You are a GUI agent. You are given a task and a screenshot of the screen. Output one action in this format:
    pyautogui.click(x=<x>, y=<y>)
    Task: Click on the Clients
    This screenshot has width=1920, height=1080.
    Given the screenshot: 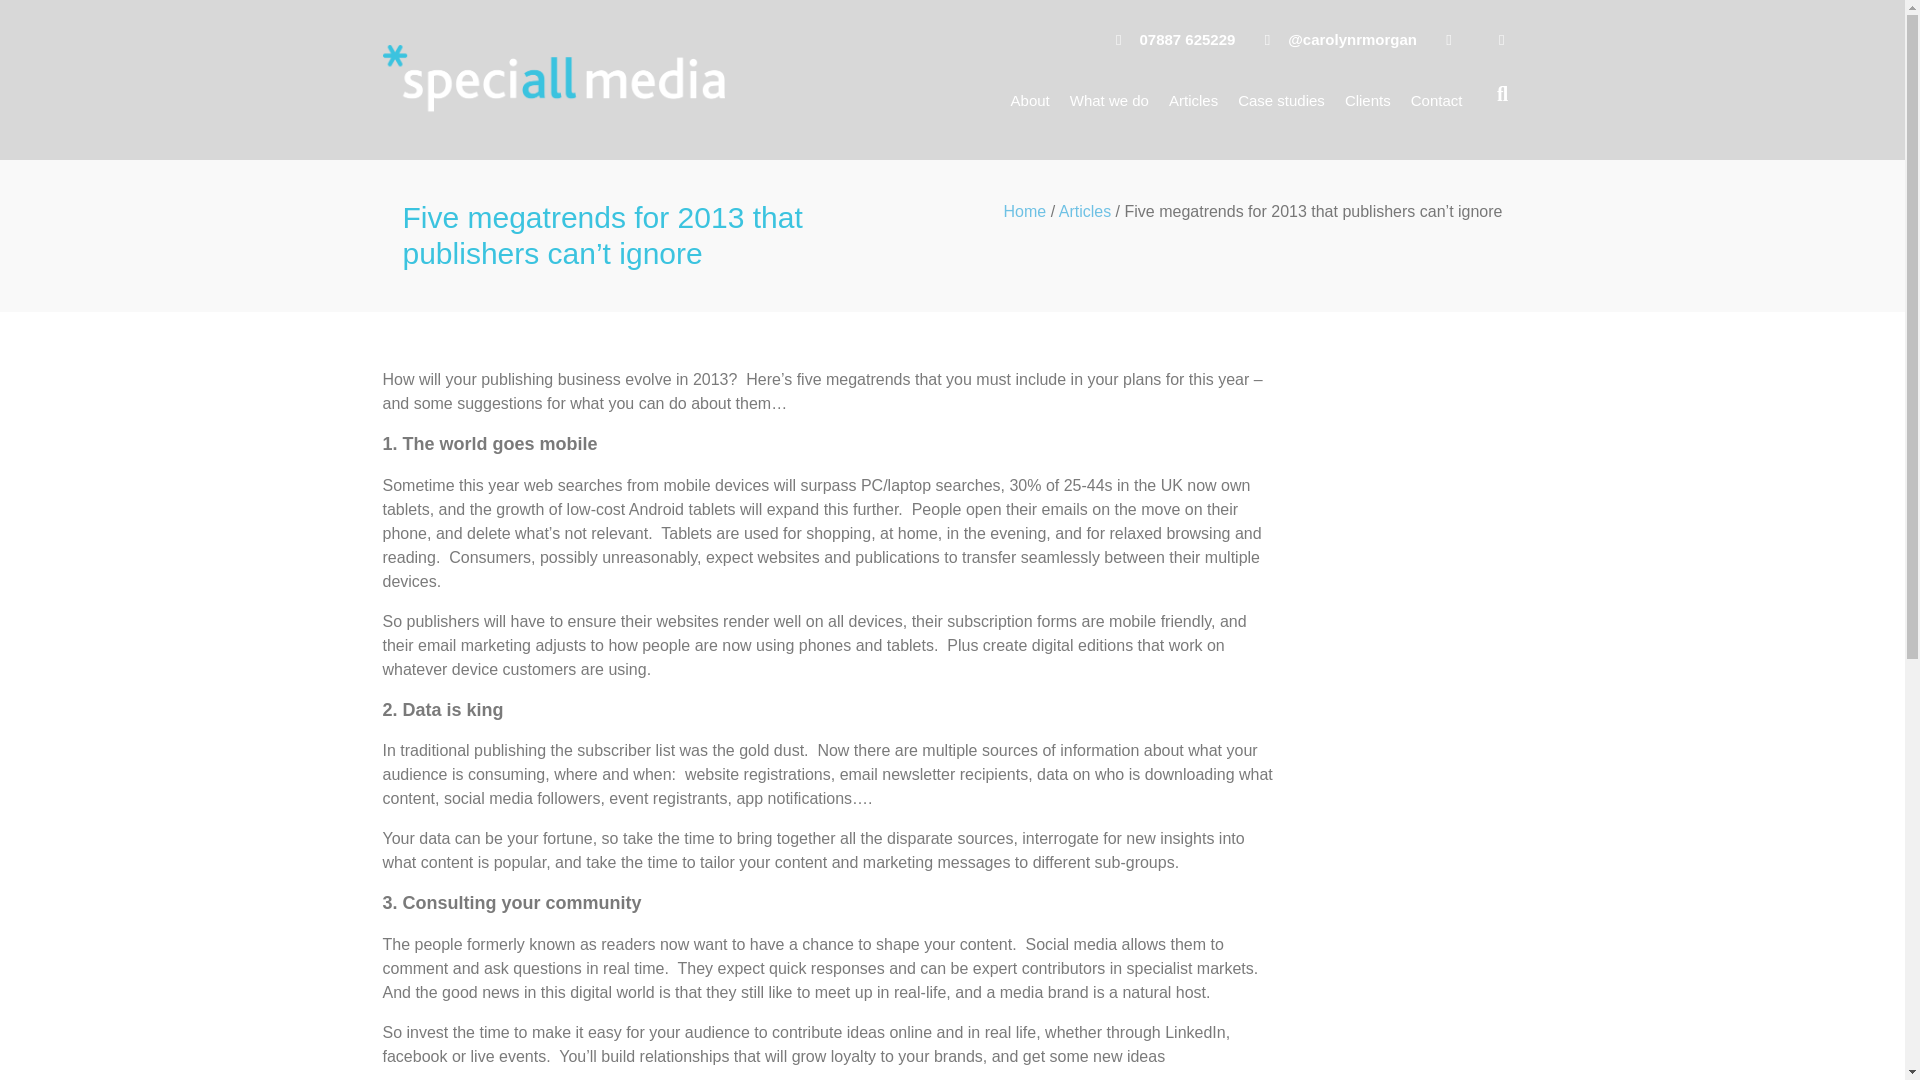 What is the action you would take?
    pyautogui.click(x=1368, y=100)
    